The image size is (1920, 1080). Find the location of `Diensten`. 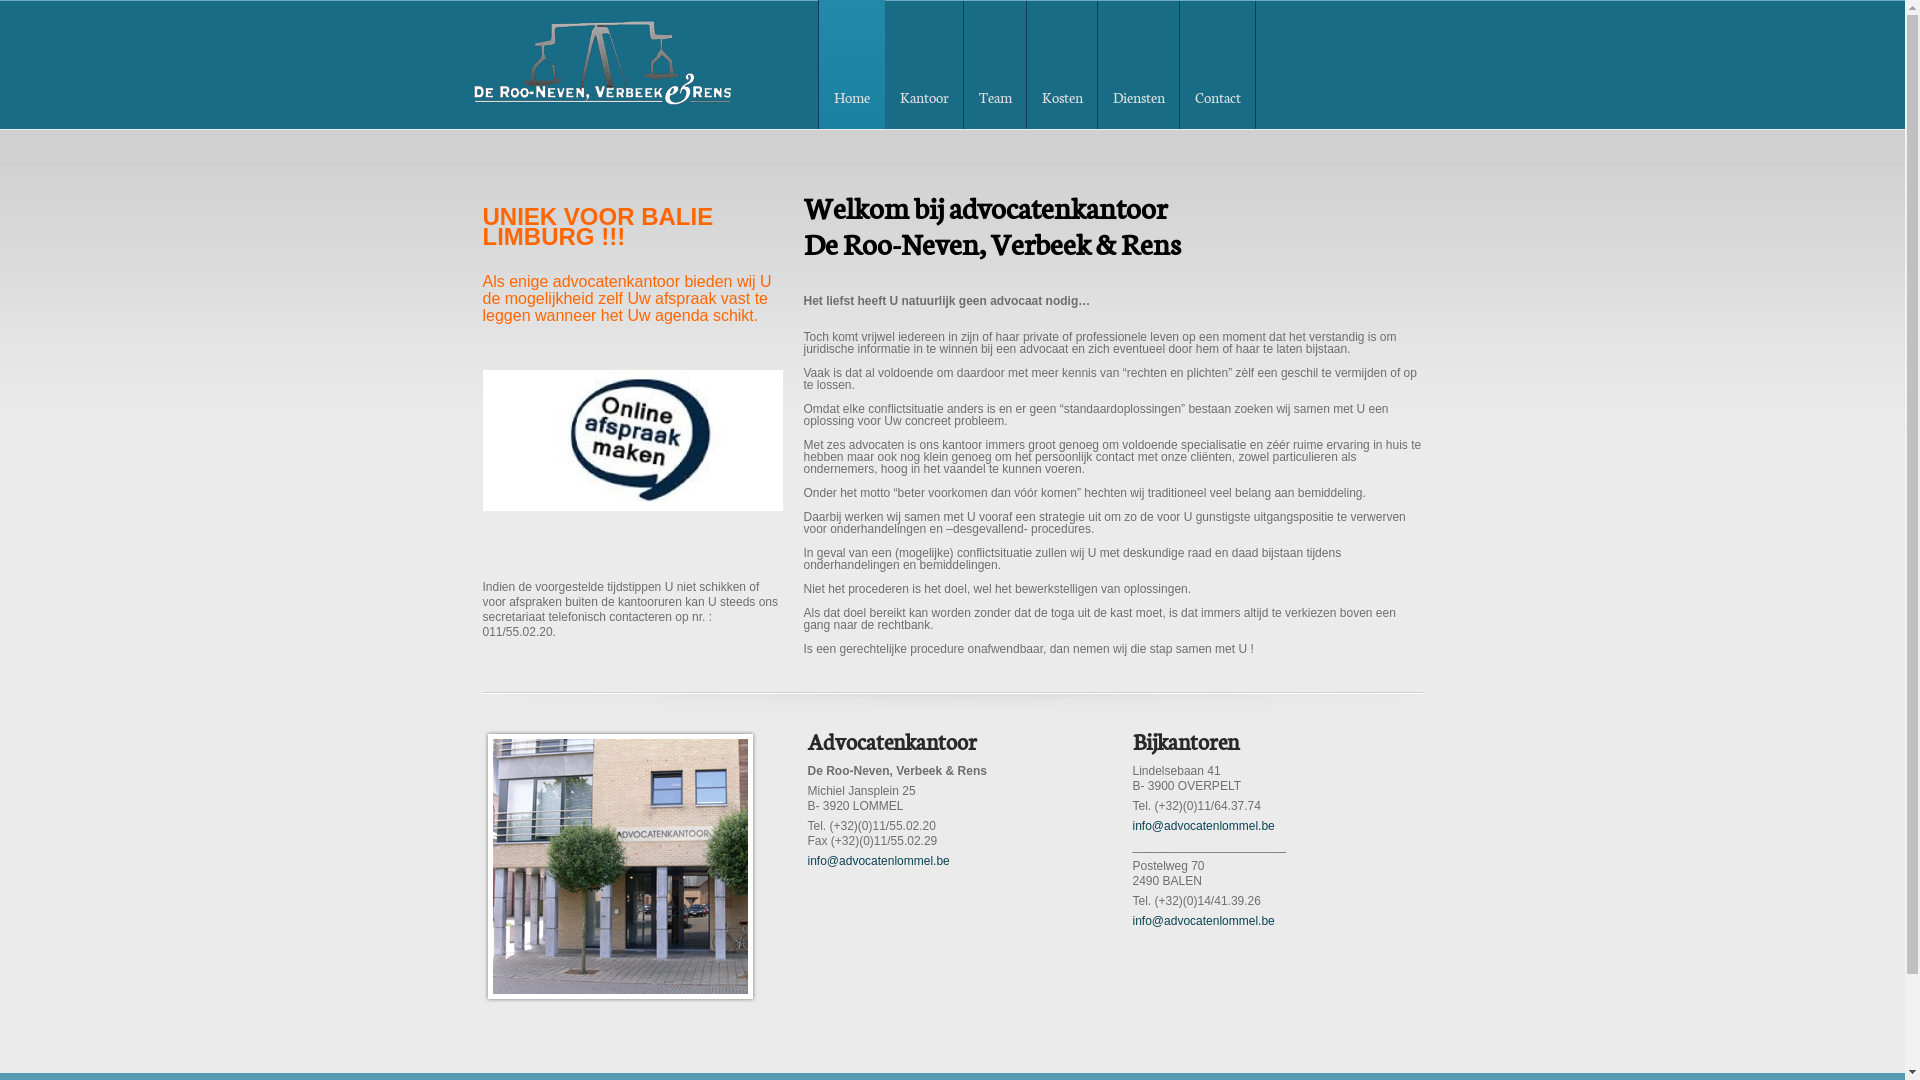

Diensten is located at coordinates (1139, 64).